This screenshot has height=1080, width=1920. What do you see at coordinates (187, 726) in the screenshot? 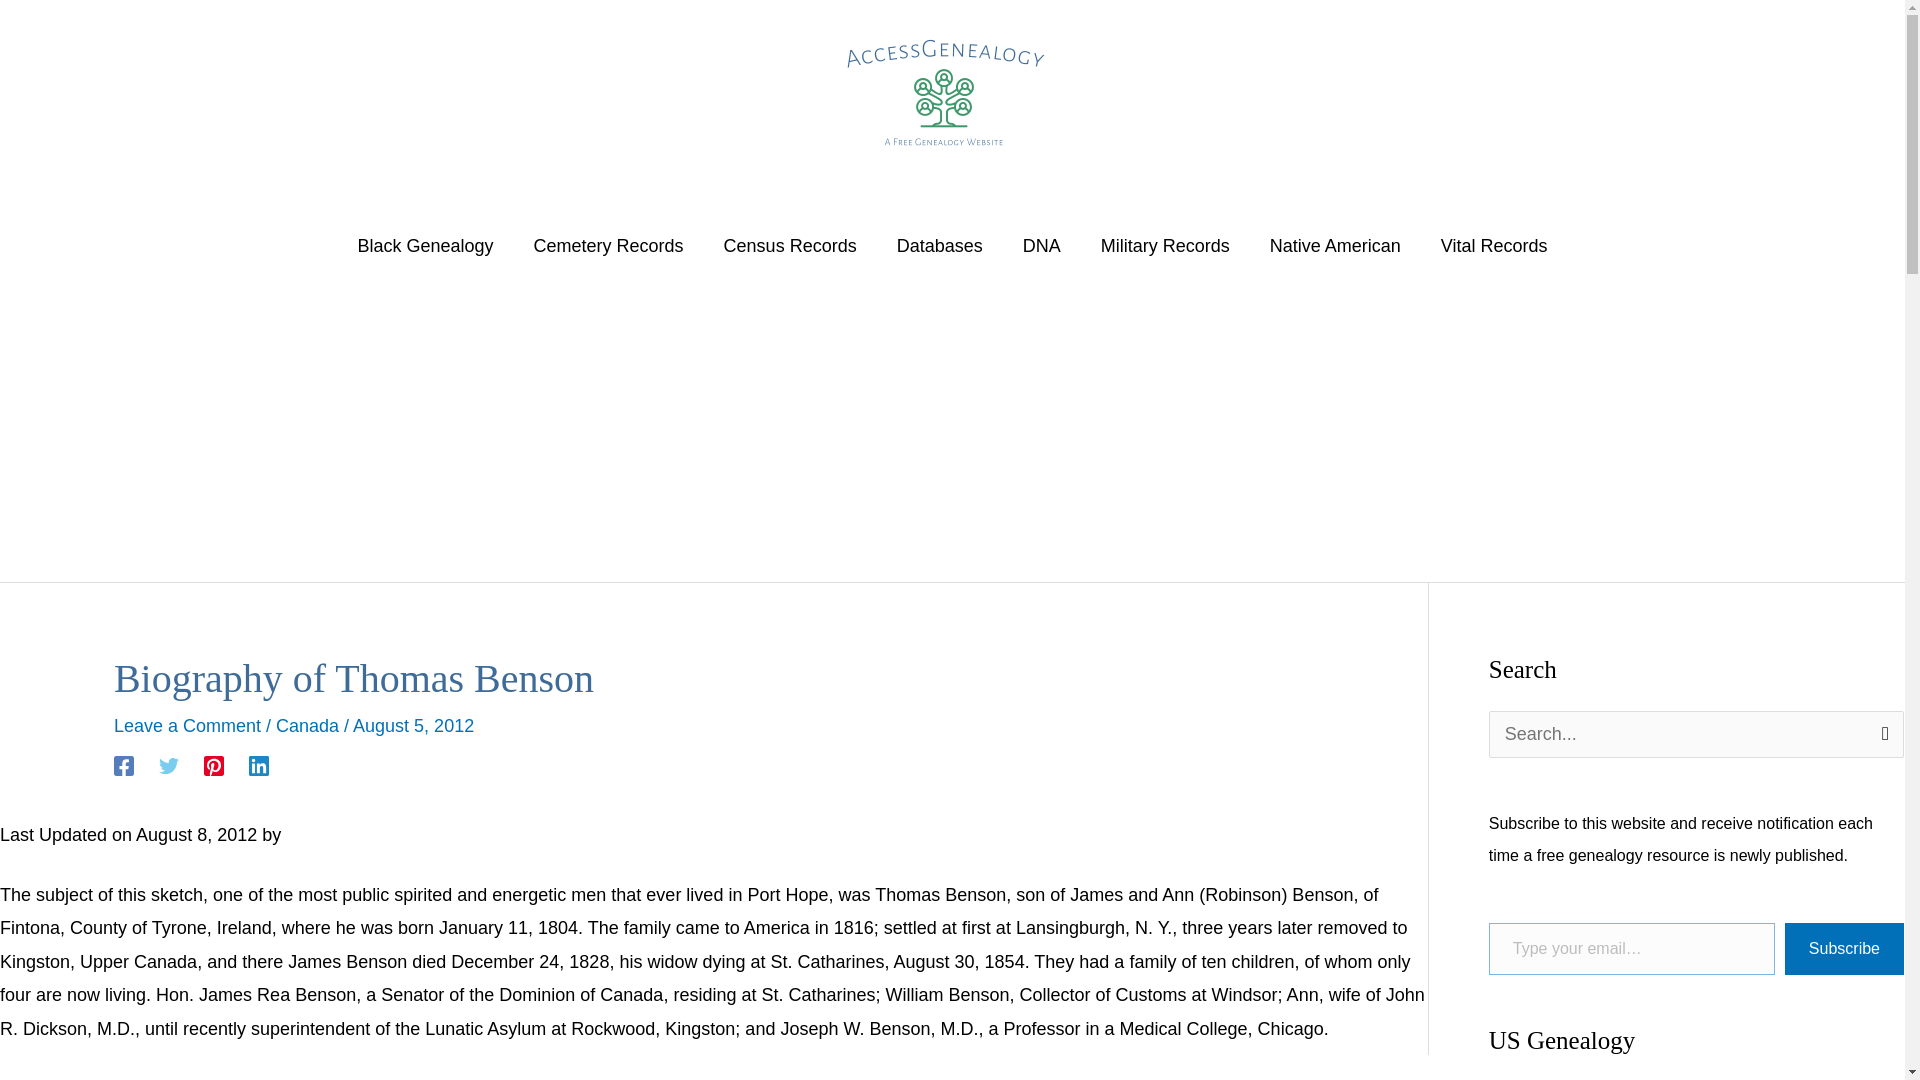
I see `Leave a Comment` at bounding box center [187, 726].